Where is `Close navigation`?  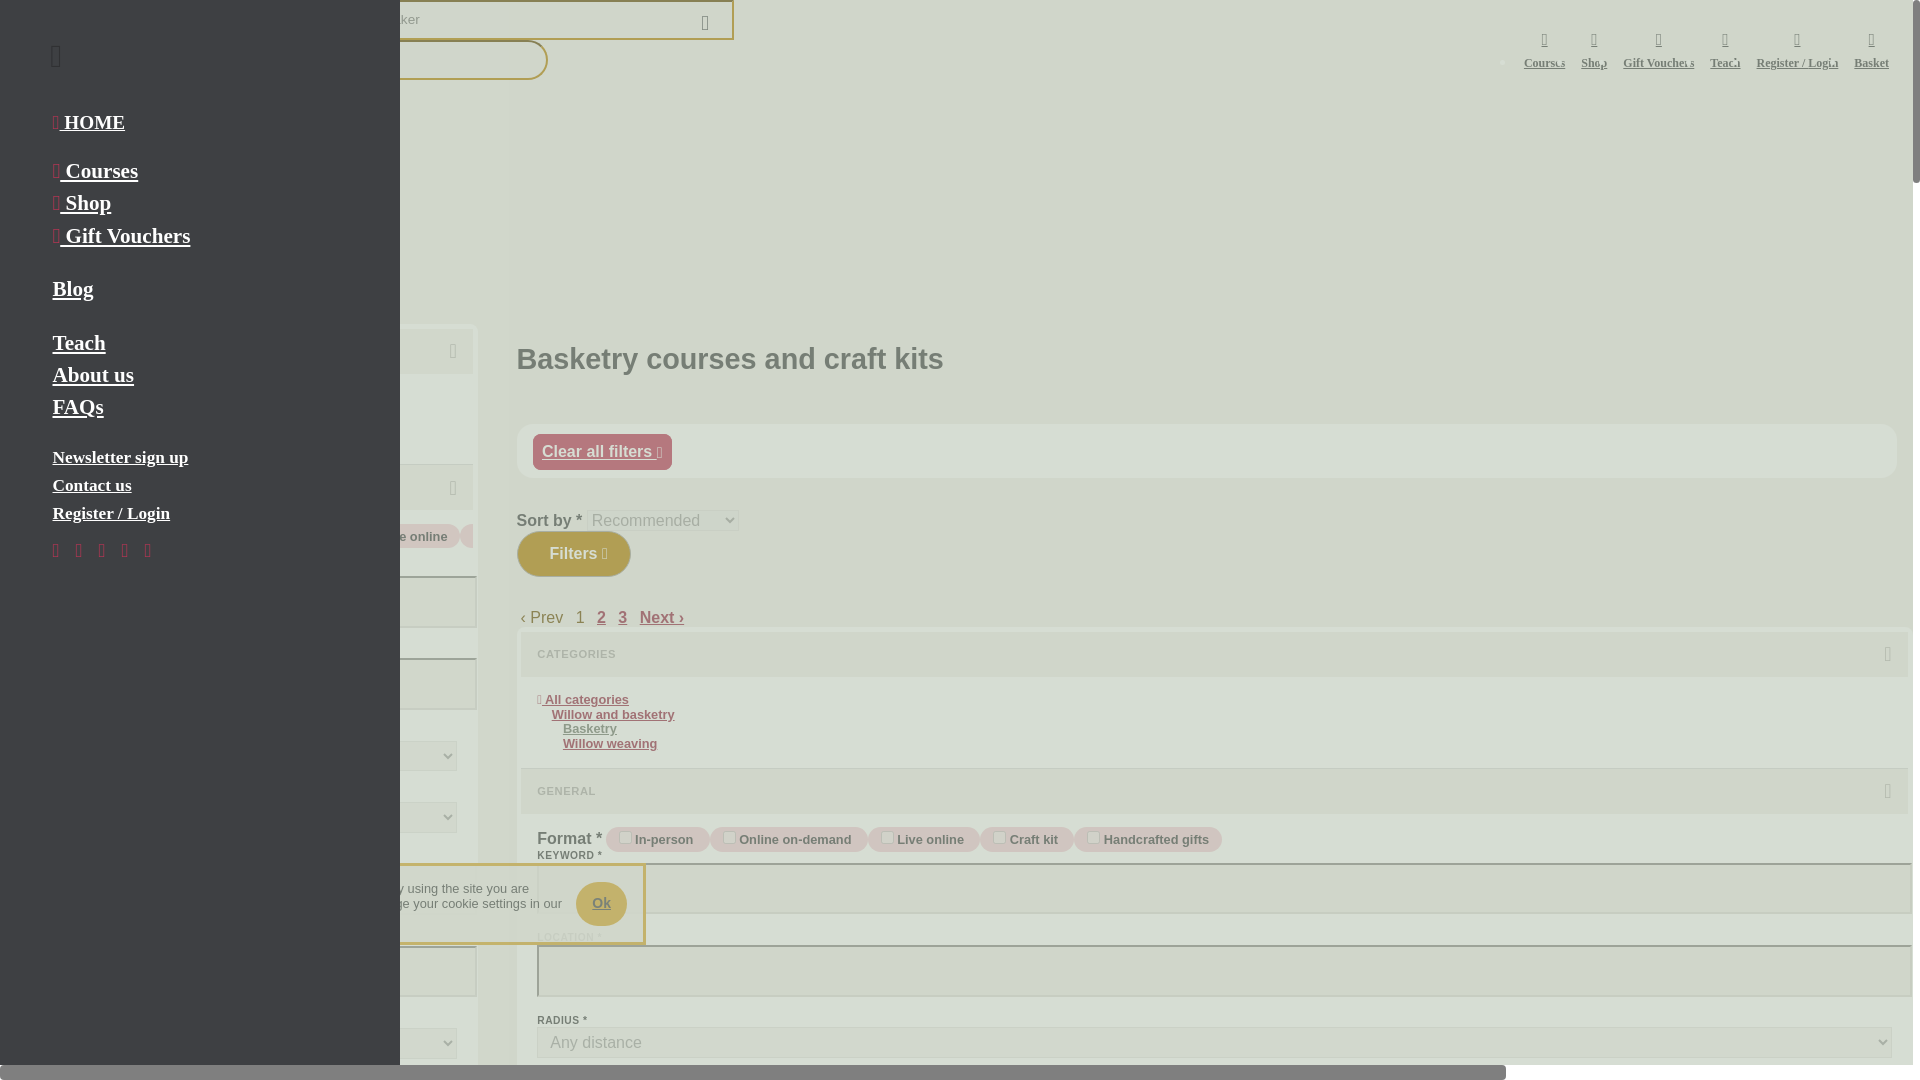
Close navigation is located at coordinates (56, 56).